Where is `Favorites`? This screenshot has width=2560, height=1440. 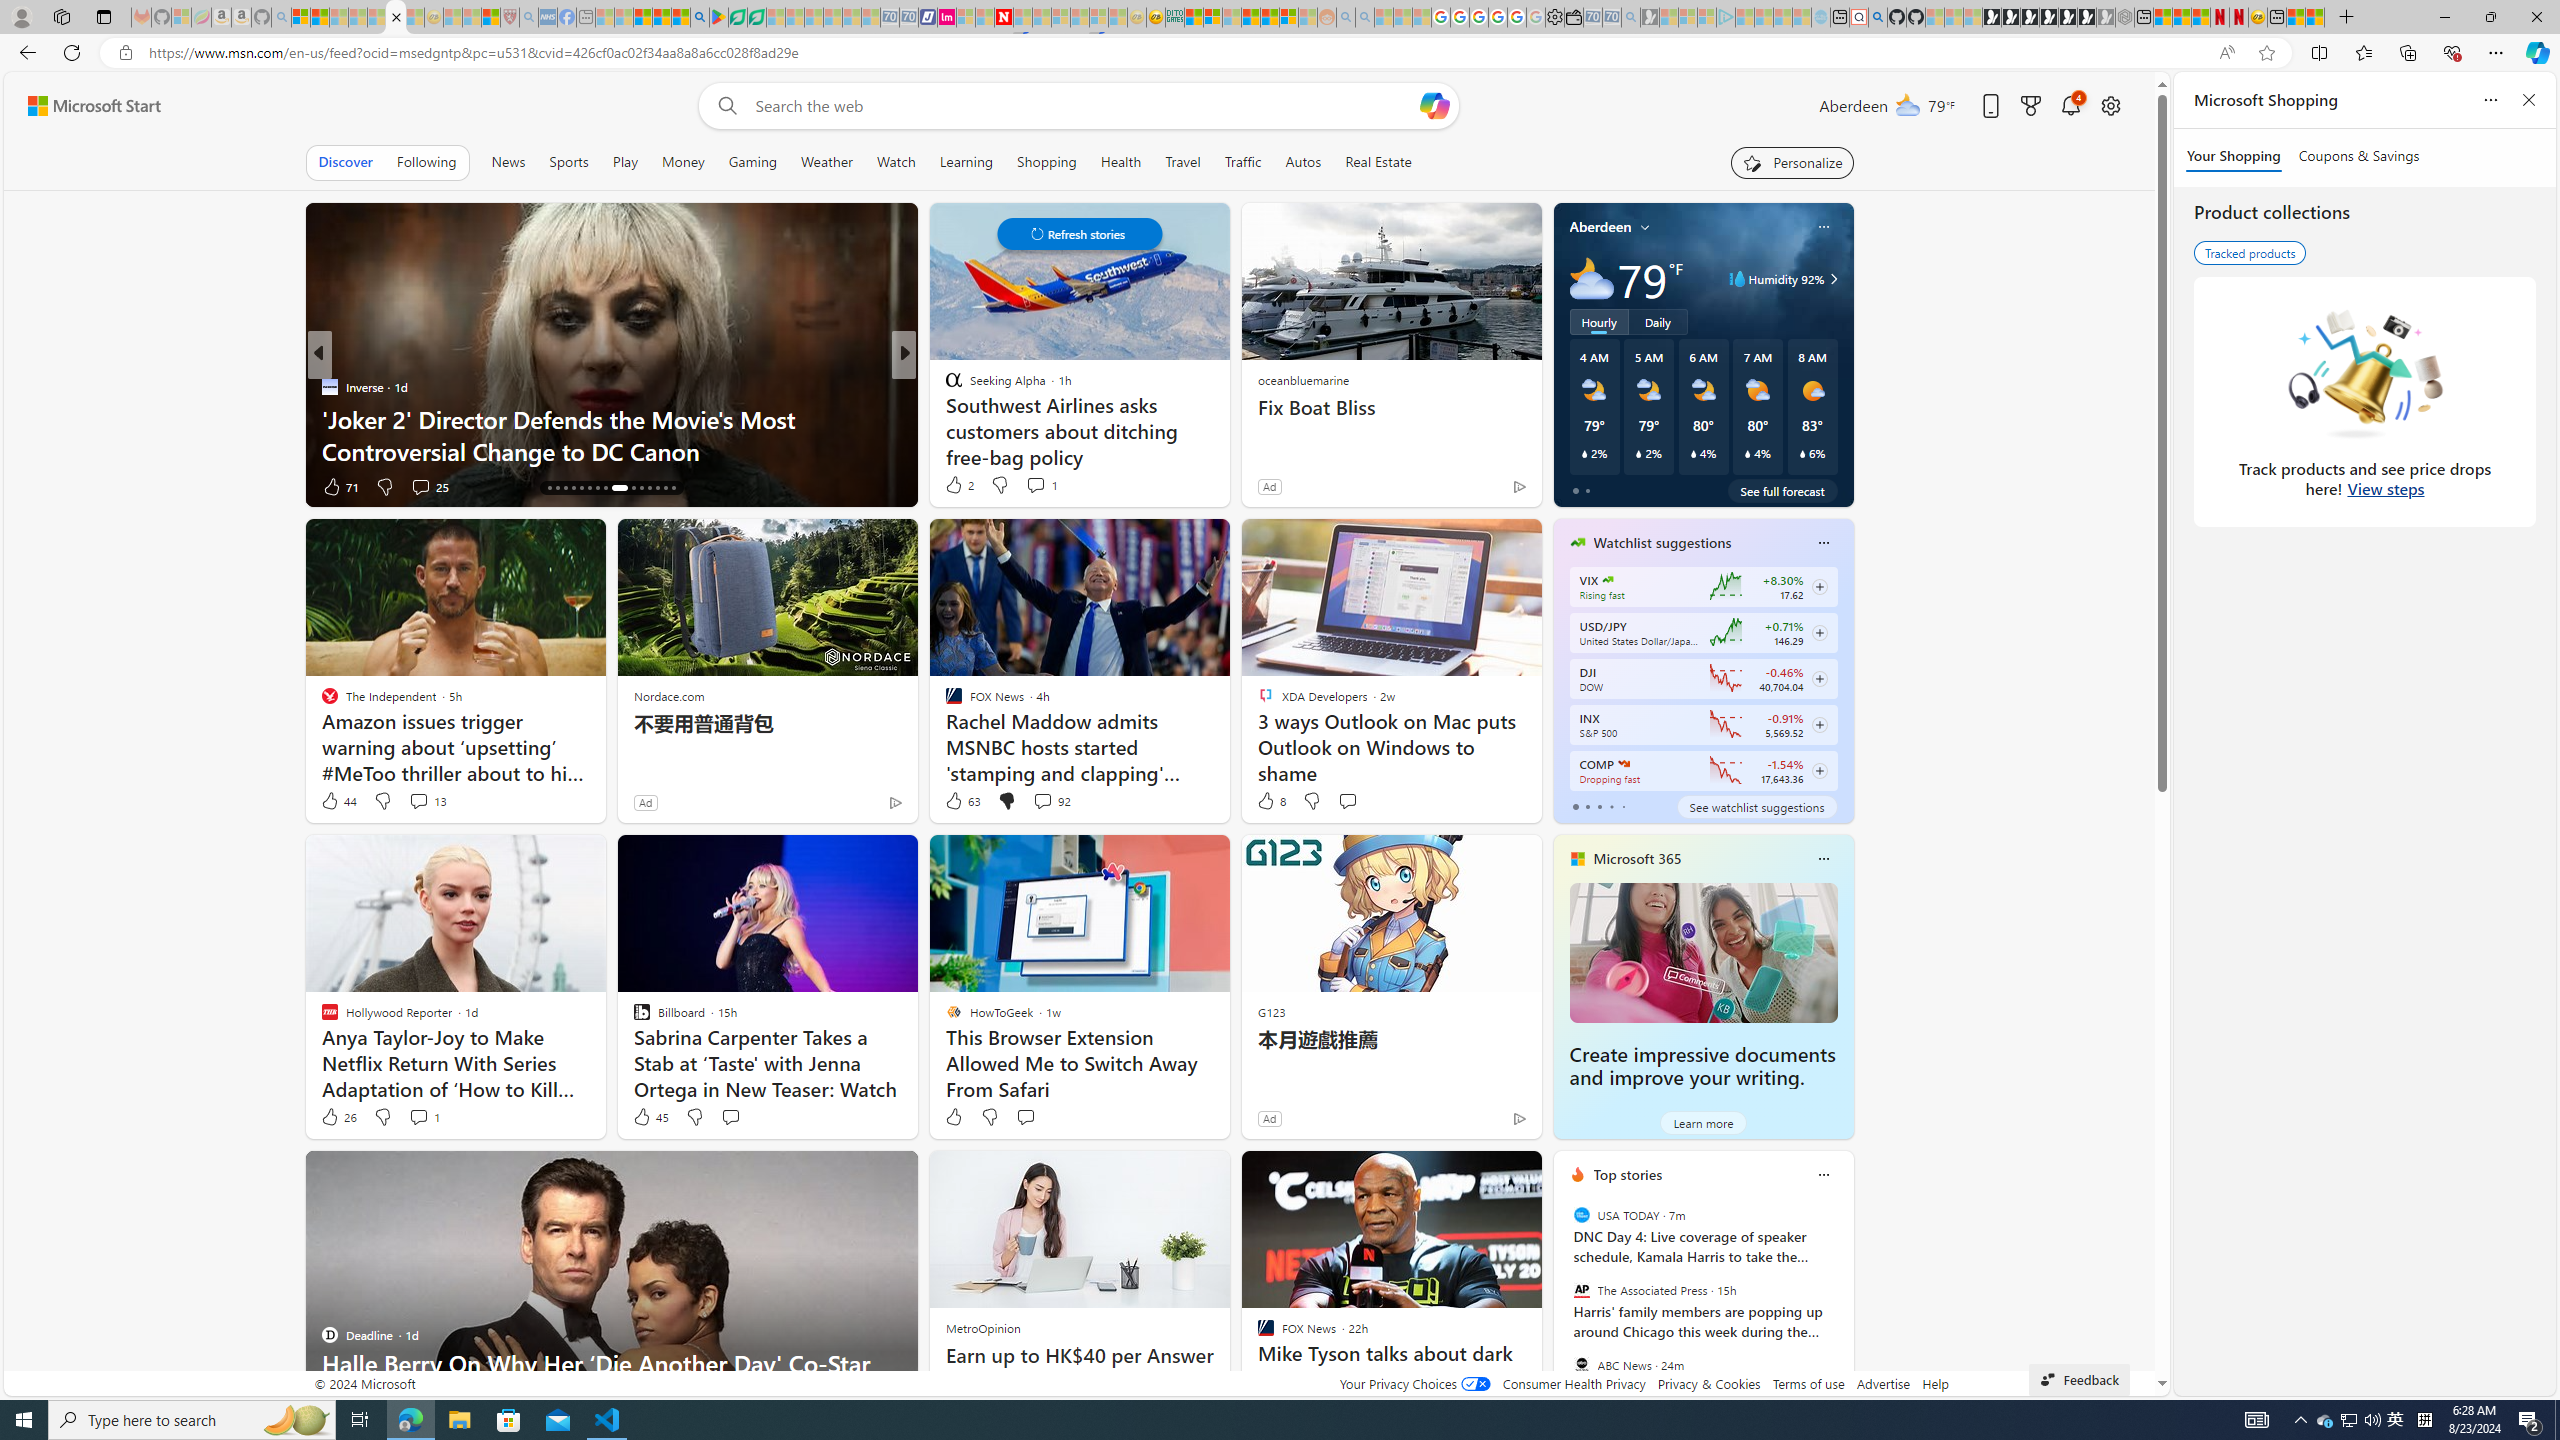 Favorites is located at coordinates (2364, 52).